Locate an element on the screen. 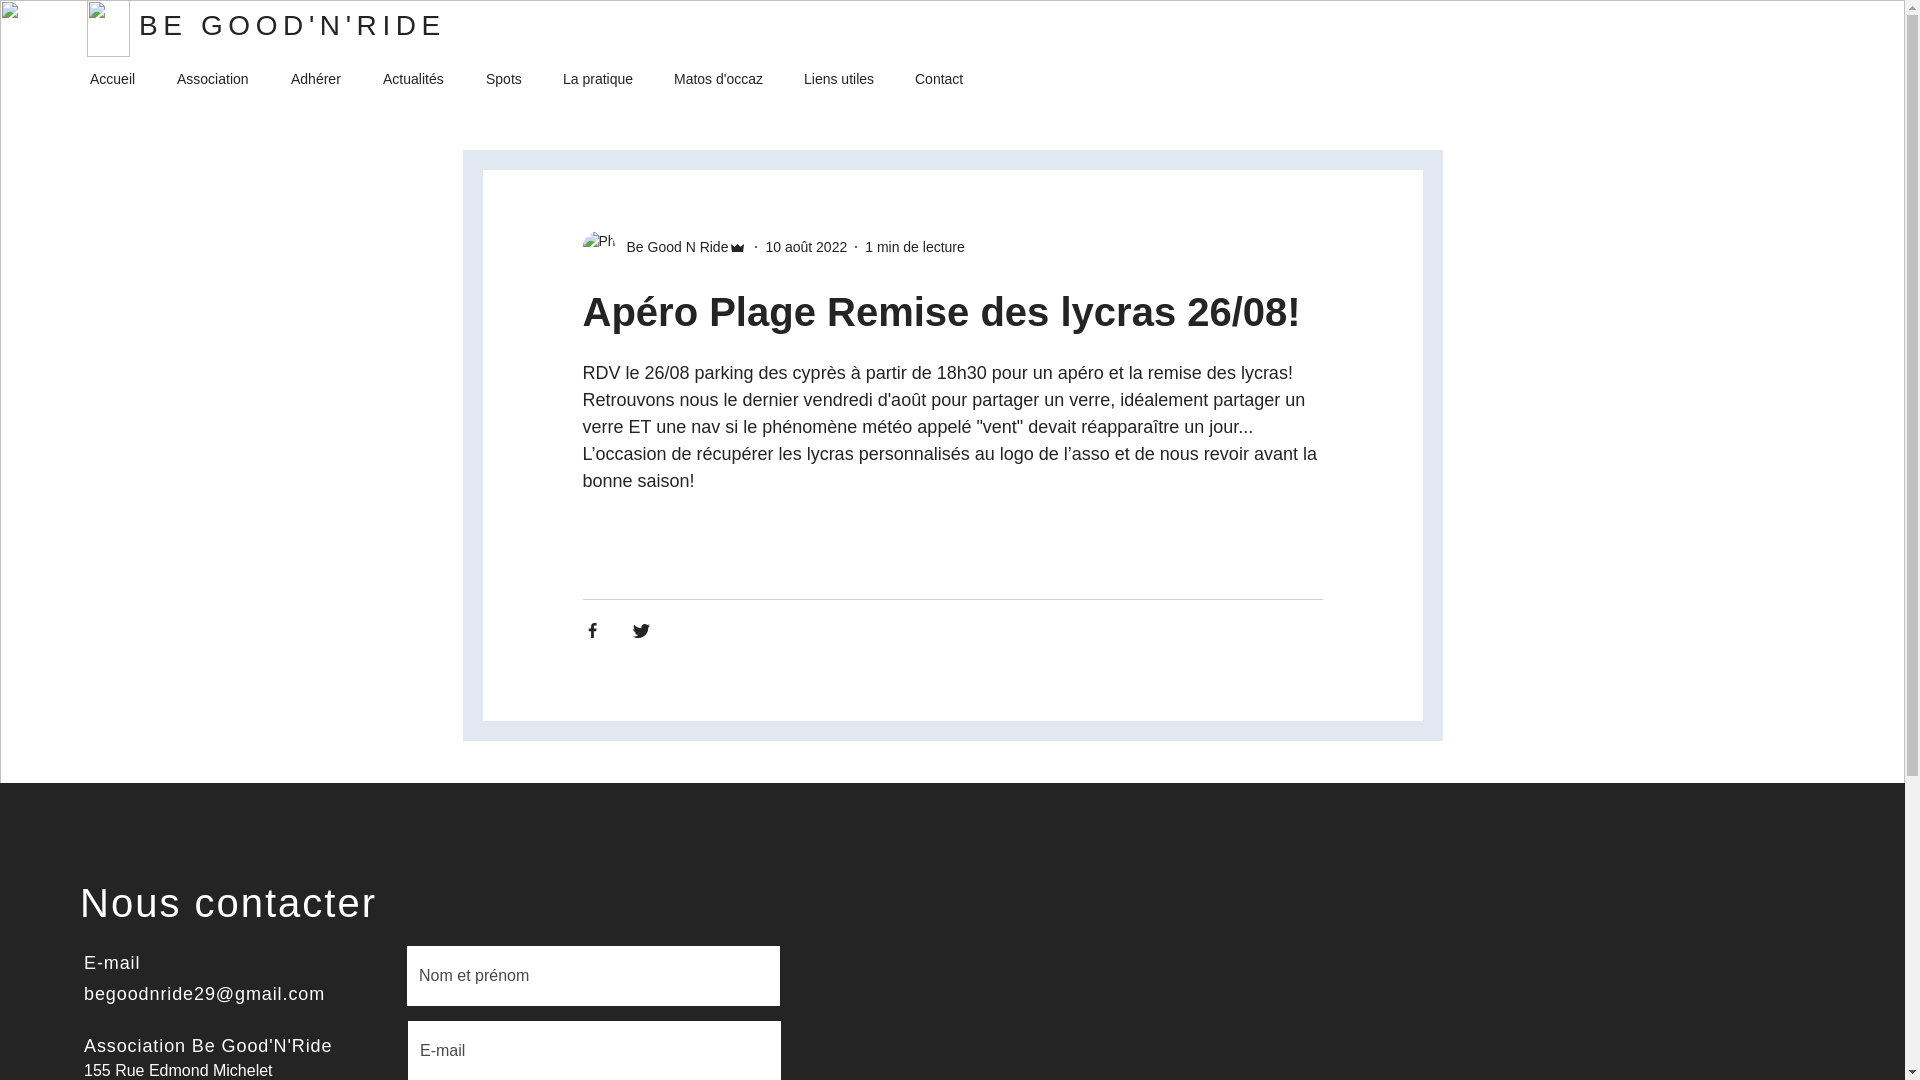 This screenshot has width=1920, height=1080. Contact is located at coordinates (944, 80).